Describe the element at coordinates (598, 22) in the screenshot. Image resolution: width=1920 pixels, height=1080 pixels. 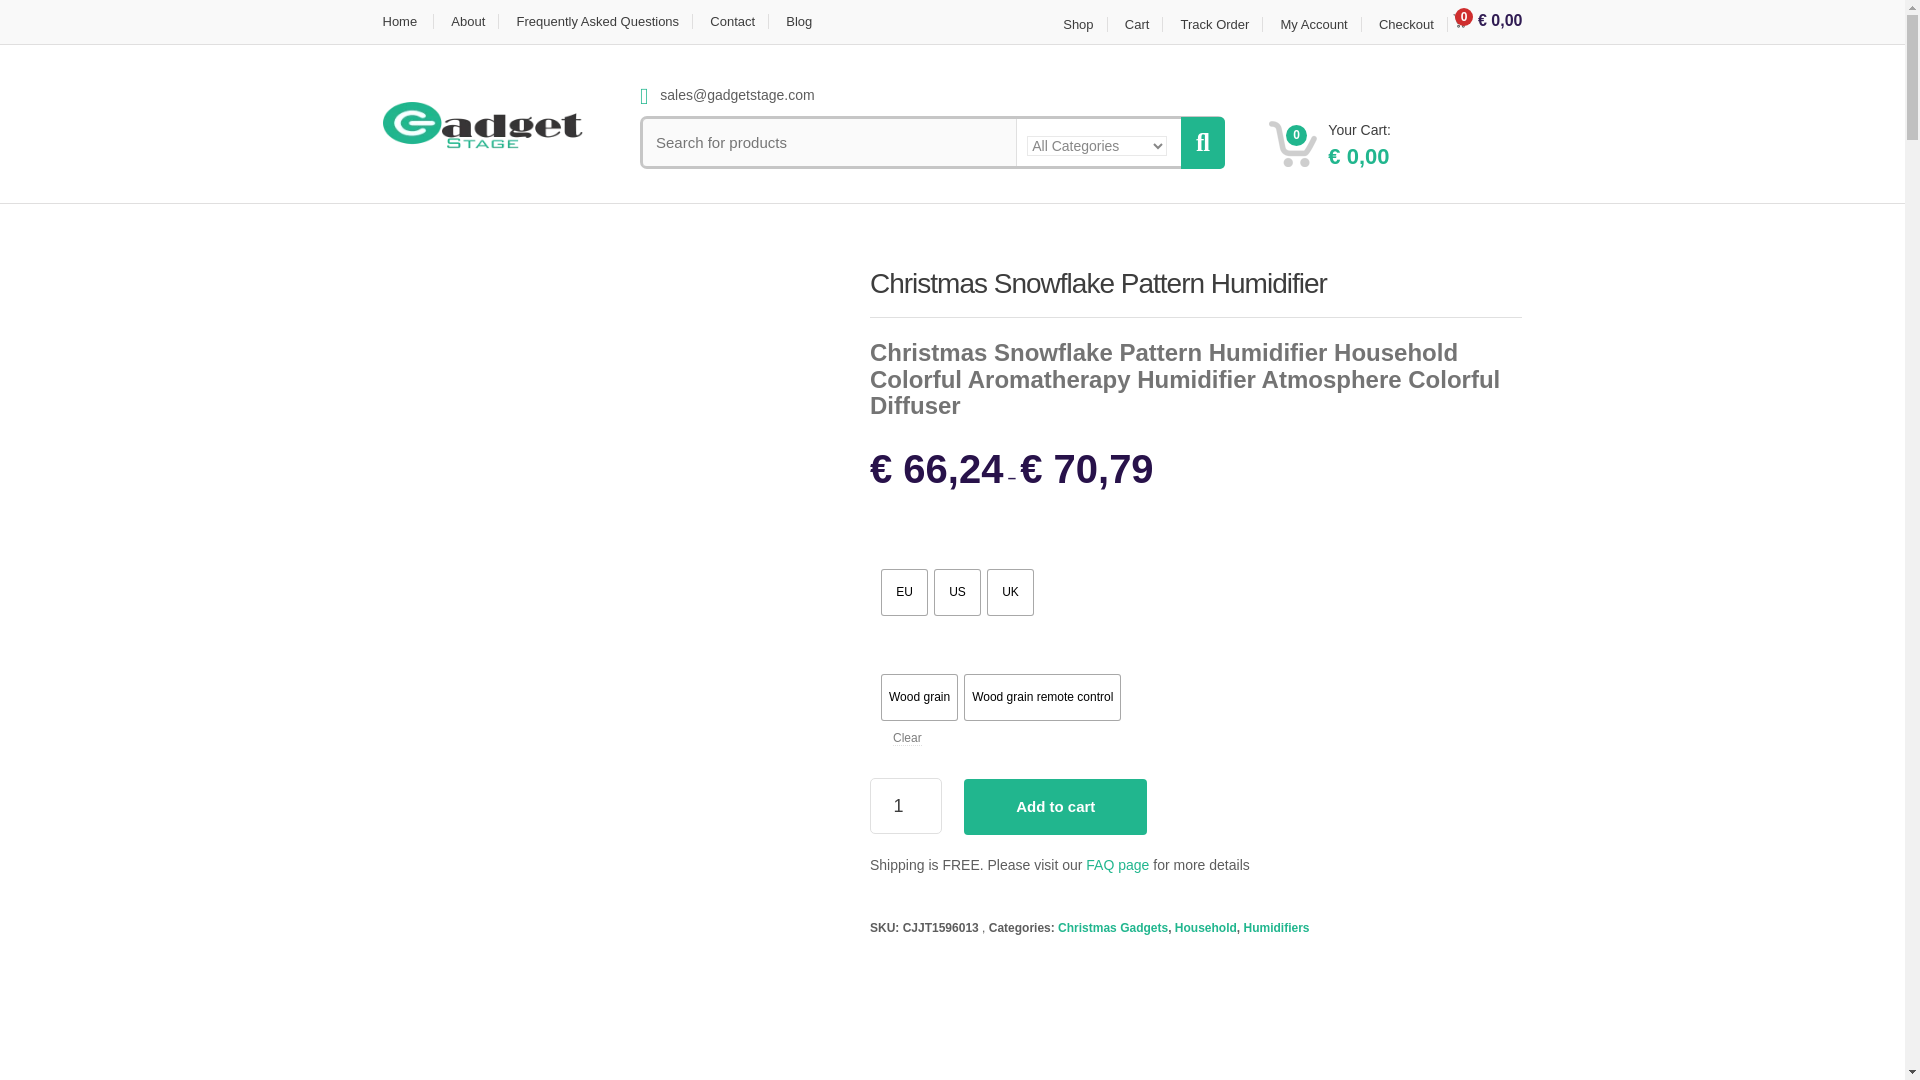
I see `Frequently Asked Questions` at that location.